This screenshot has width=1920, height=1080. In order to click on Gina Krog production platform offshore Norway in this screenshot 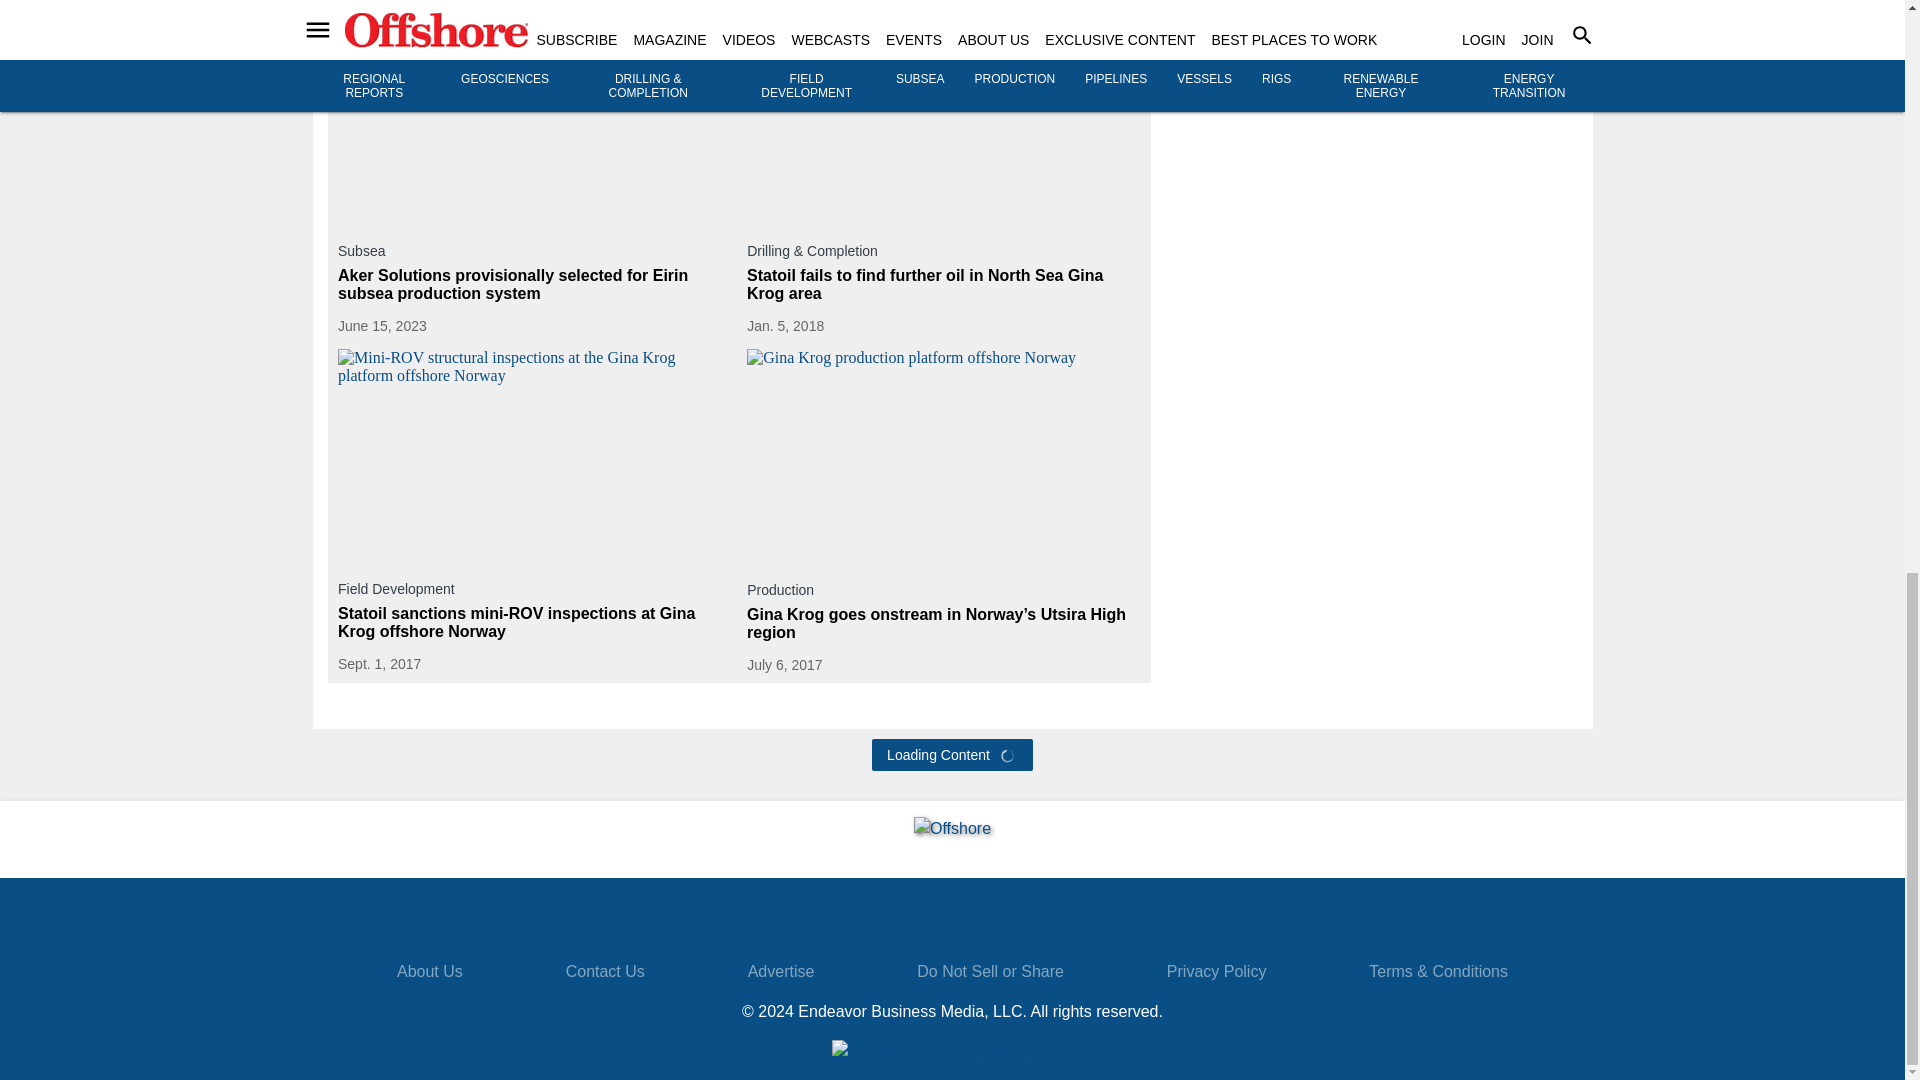, I will do `click(943, 459)`.